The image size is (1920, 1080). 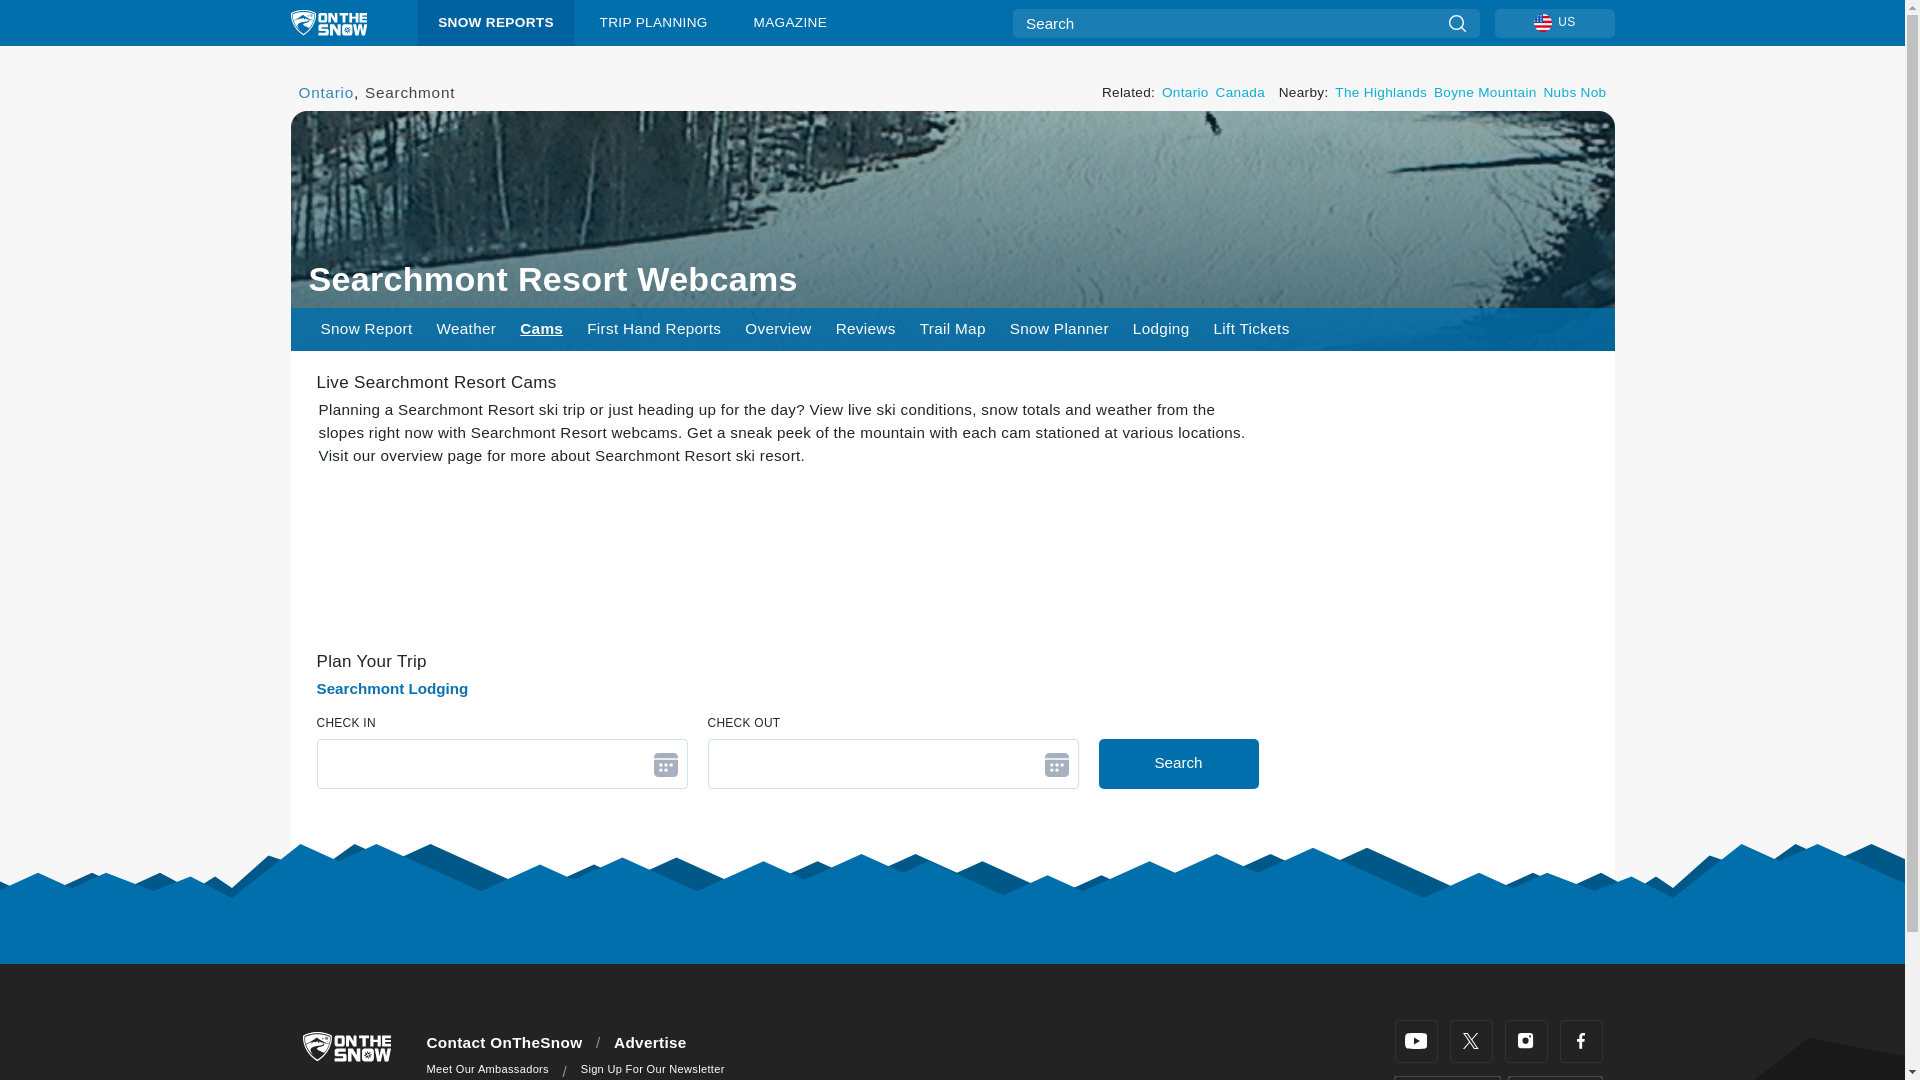 I want to click on Nubs Nob, so click(x=1574, y=92).